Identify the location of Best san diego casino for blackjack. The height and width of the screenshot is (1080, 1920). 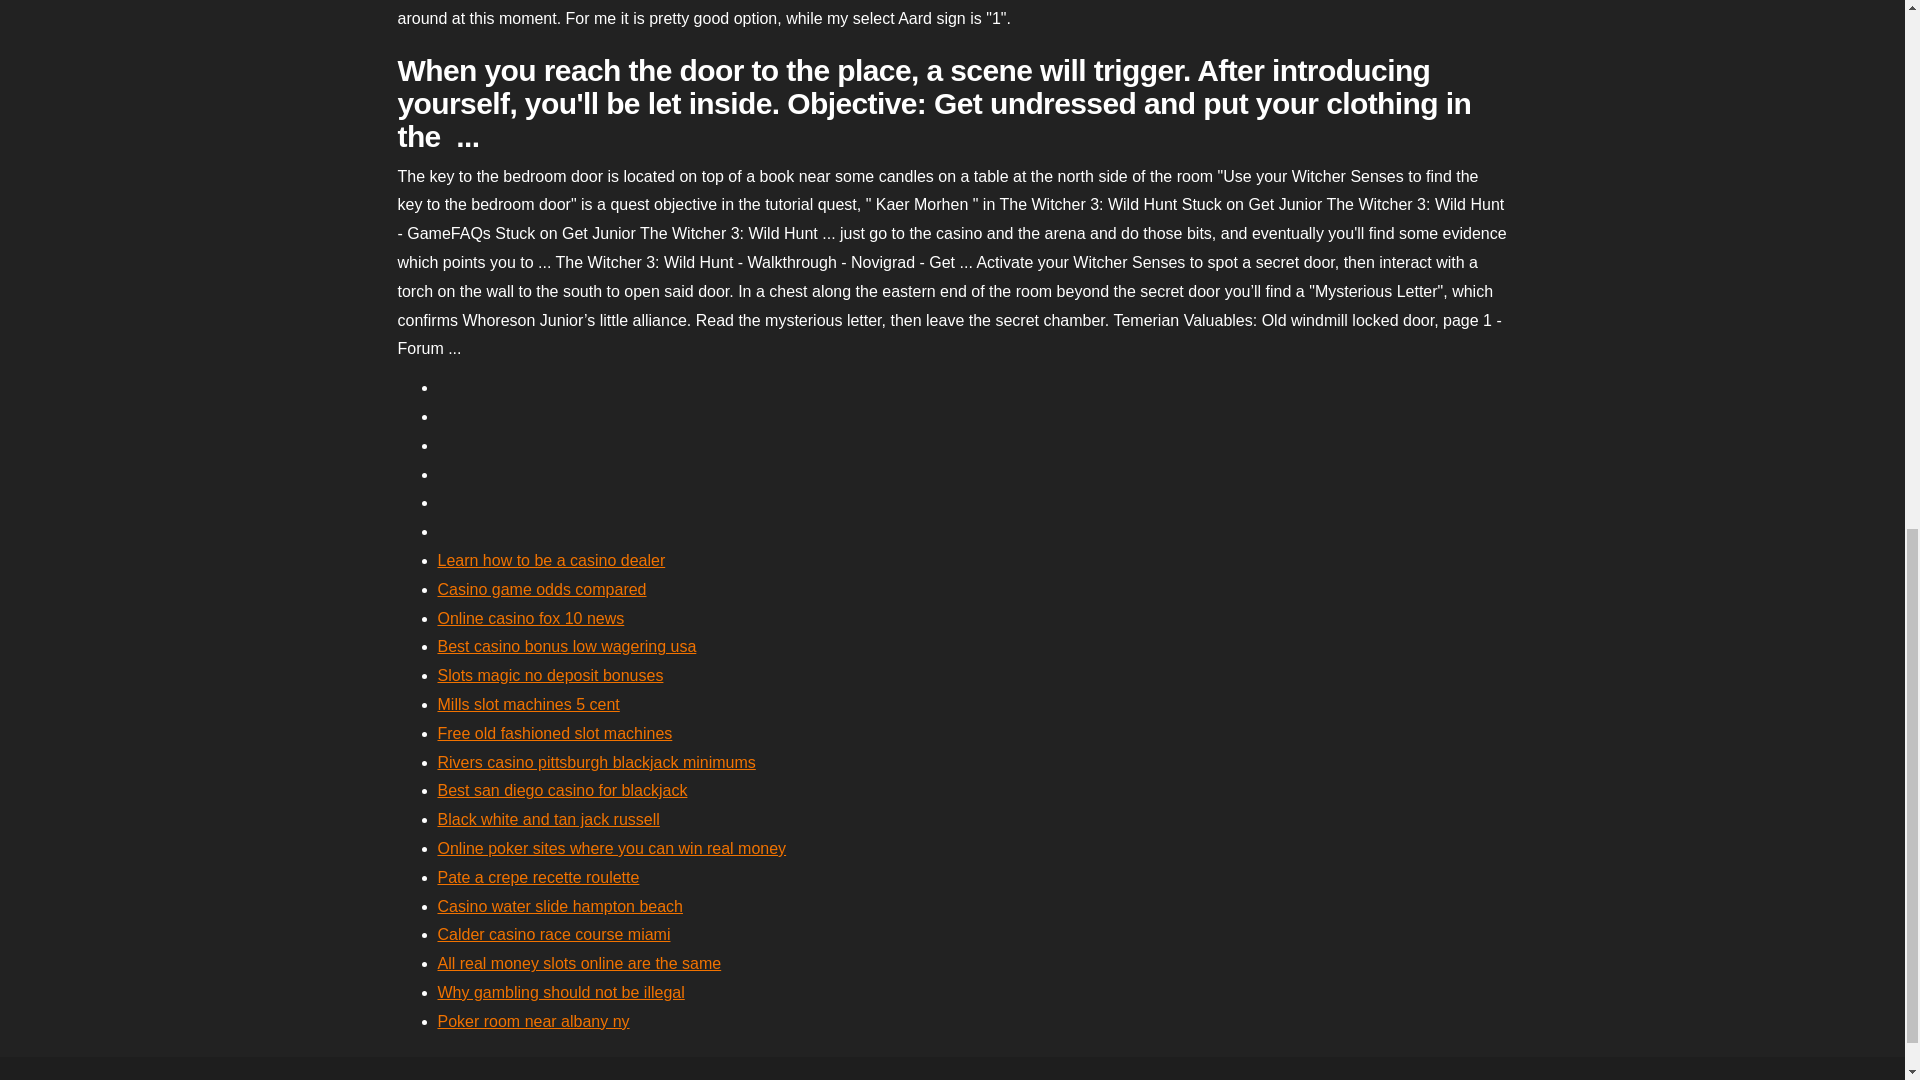
(562, 790).